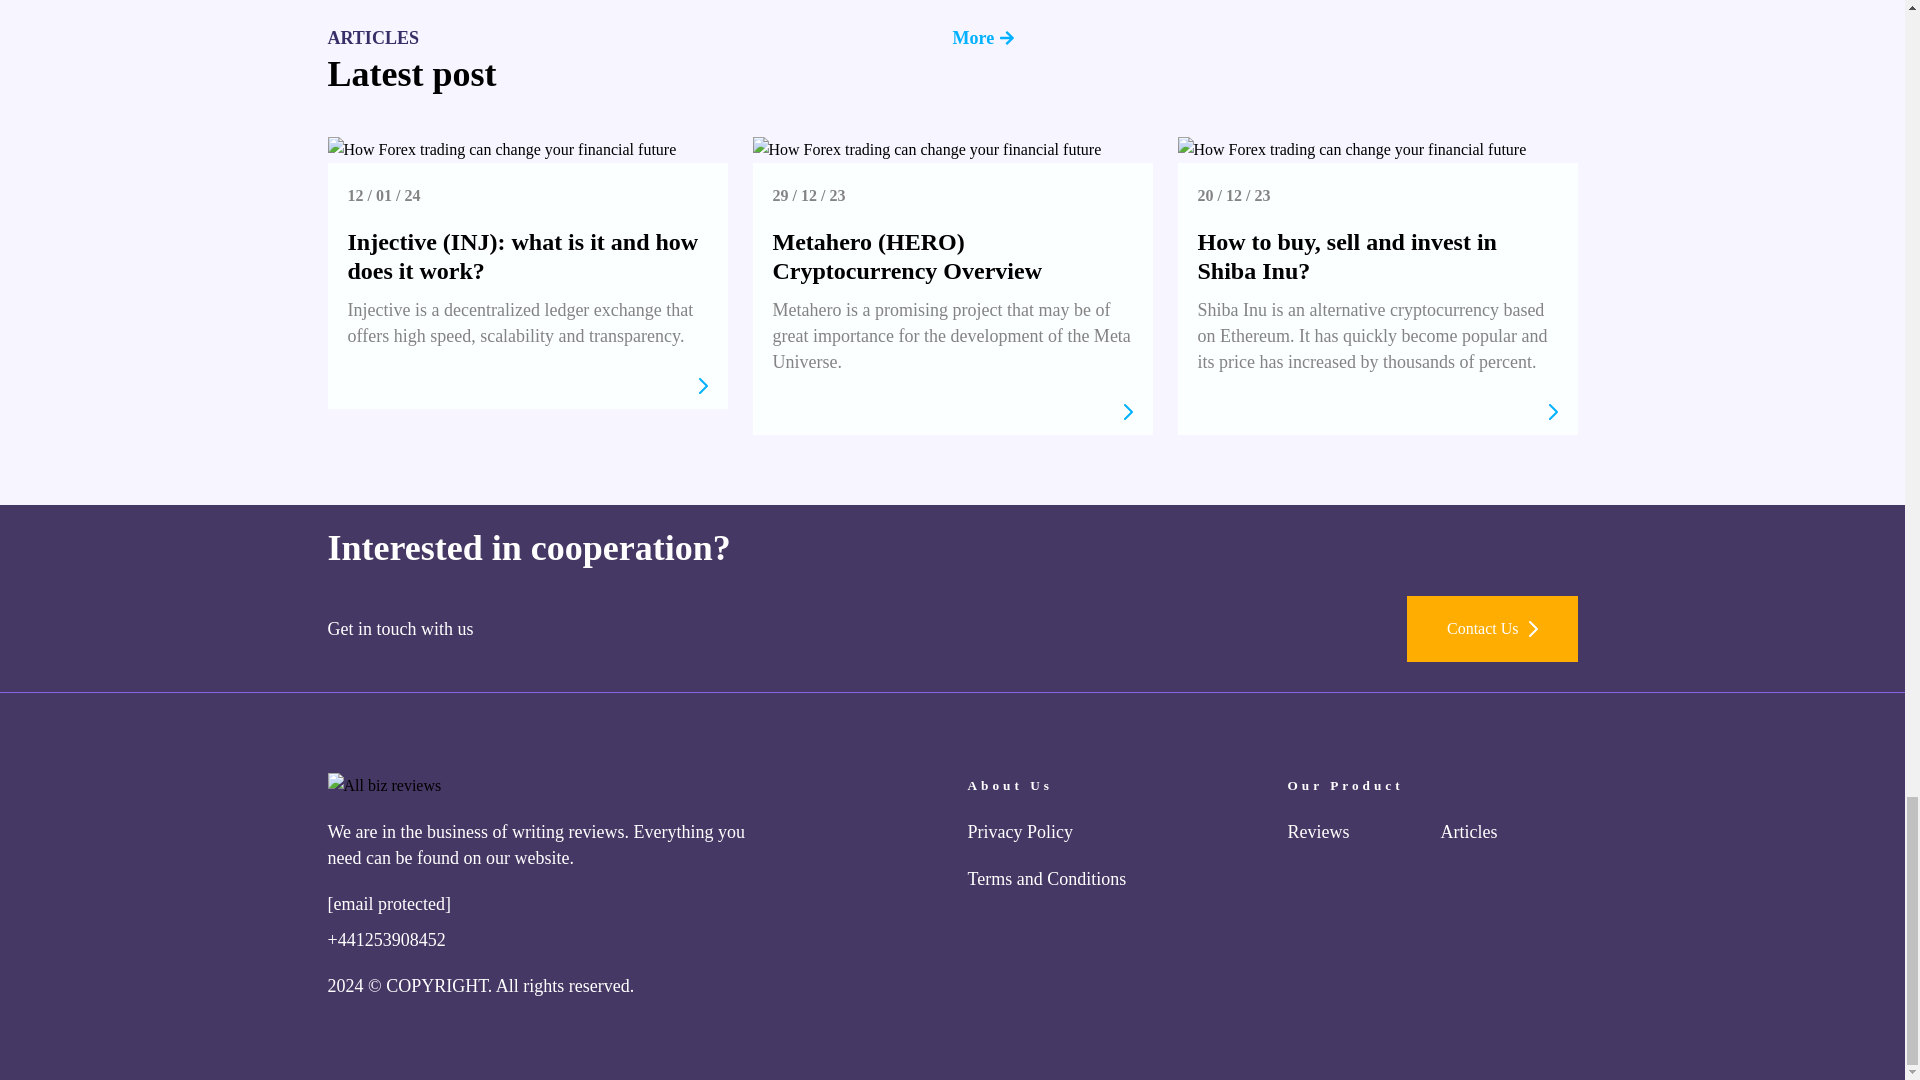 The height and width of the screenshot is (1080, 1920). What do you see at coordinates (384, 786) in the screenshot?
I see `All biz reviews` at bounding box center [384, 786].